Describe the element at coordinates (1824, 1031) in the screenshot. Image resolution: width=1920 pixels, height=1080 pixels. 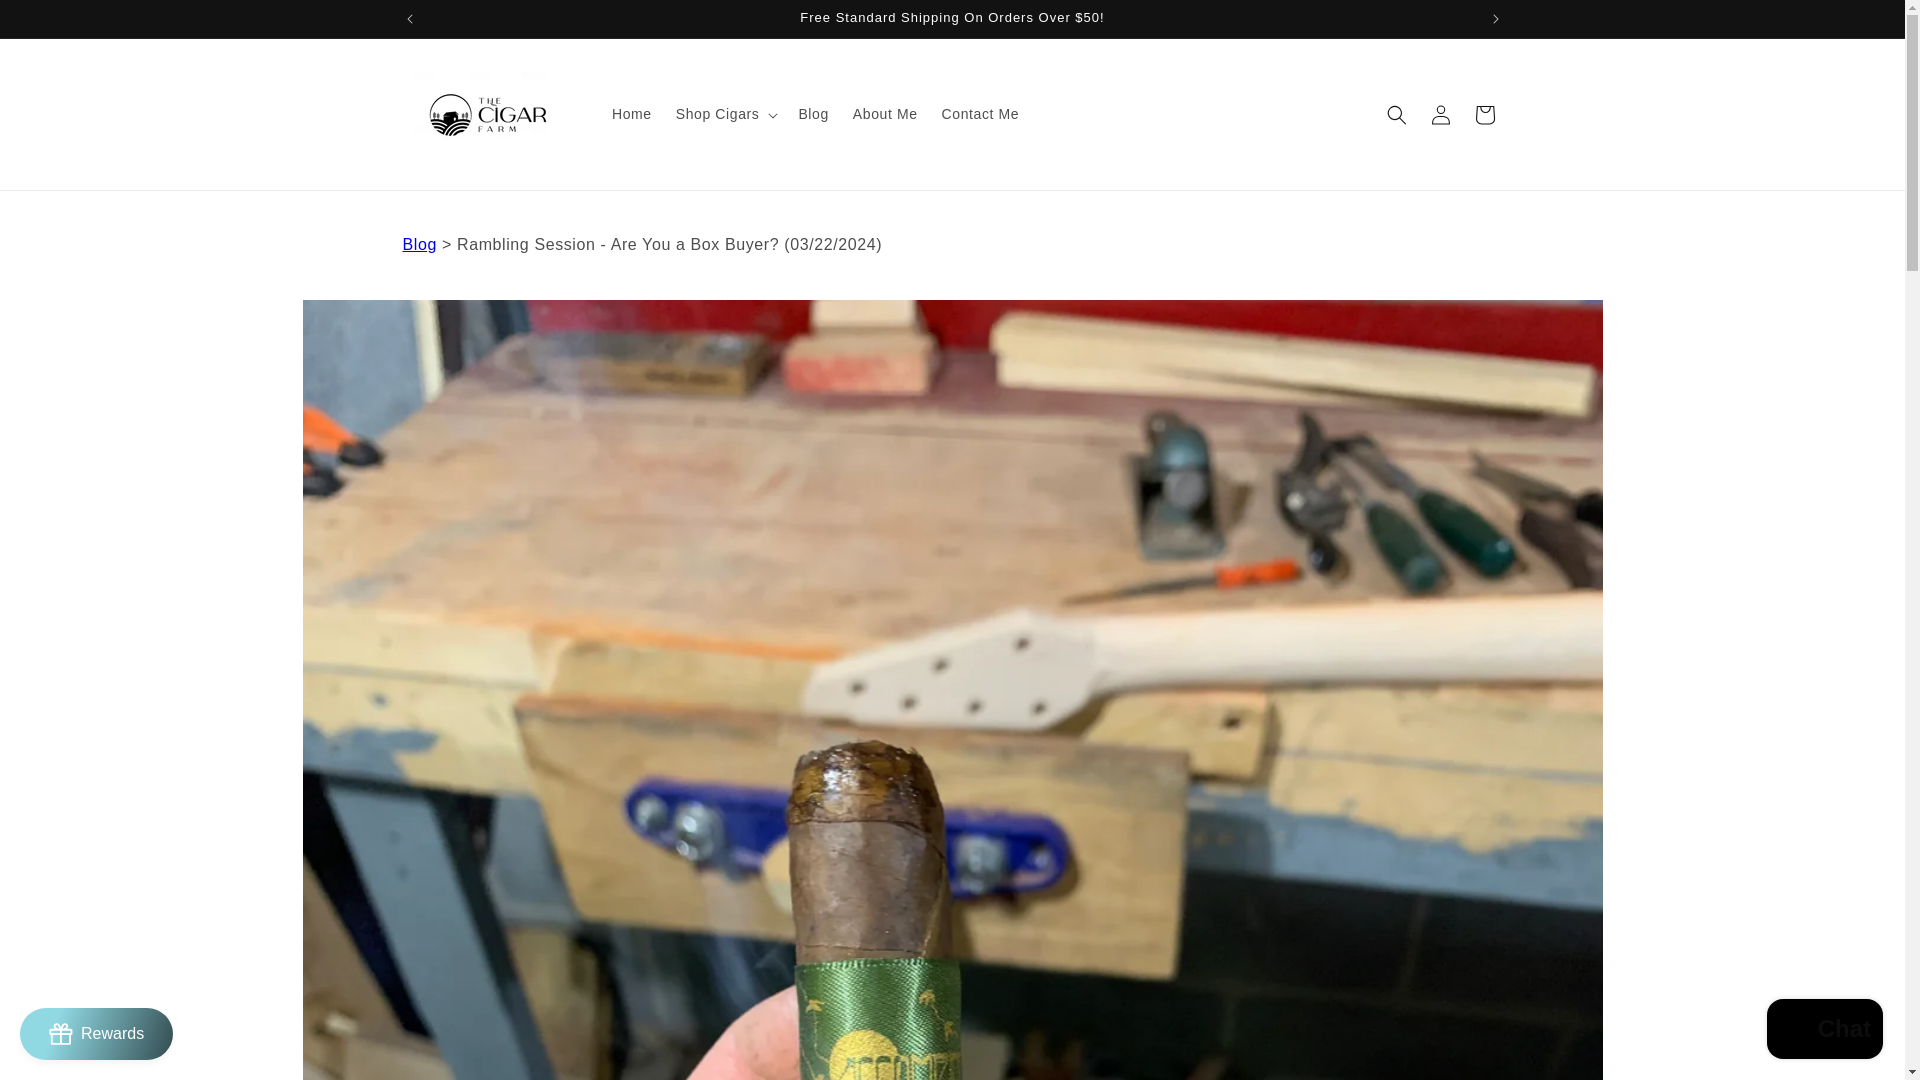
I see `Shopify online store chat` at that location.